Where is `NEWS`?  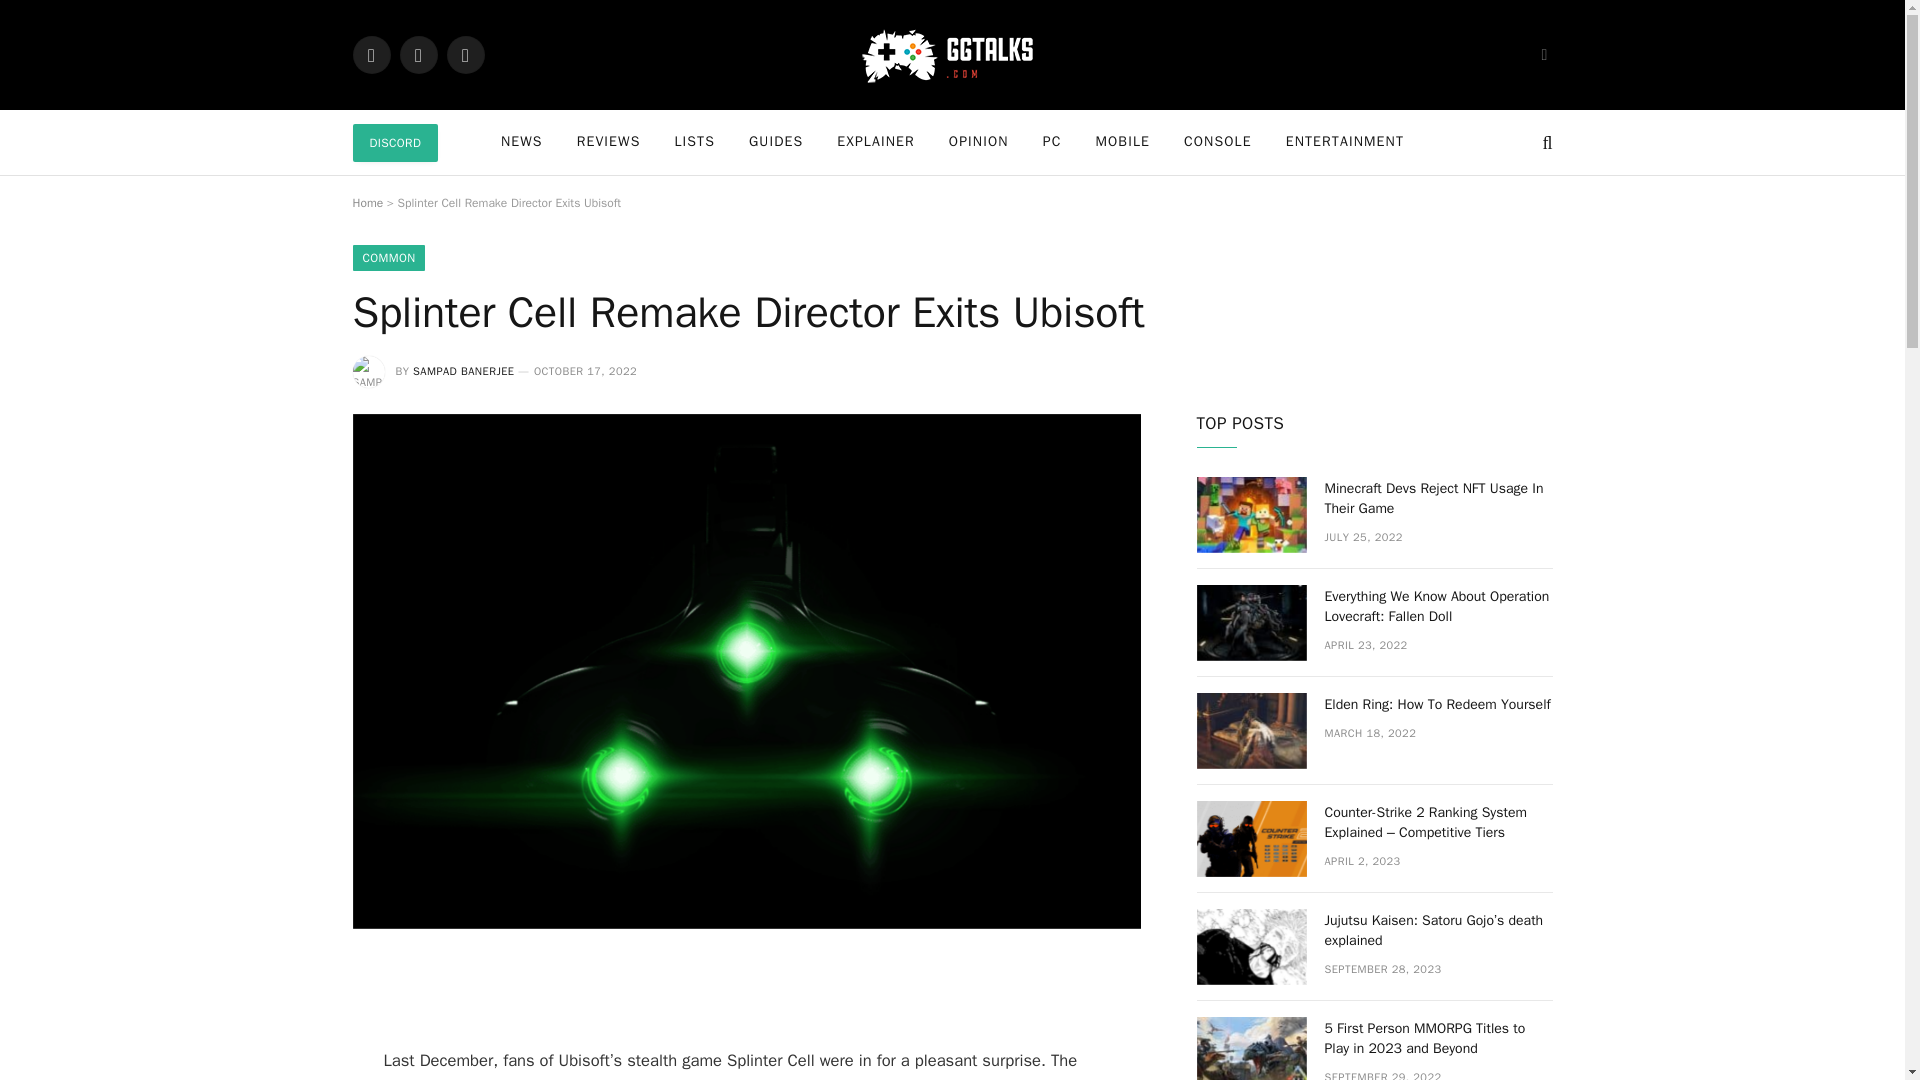
NEWS is located at coordinates (522, 142).